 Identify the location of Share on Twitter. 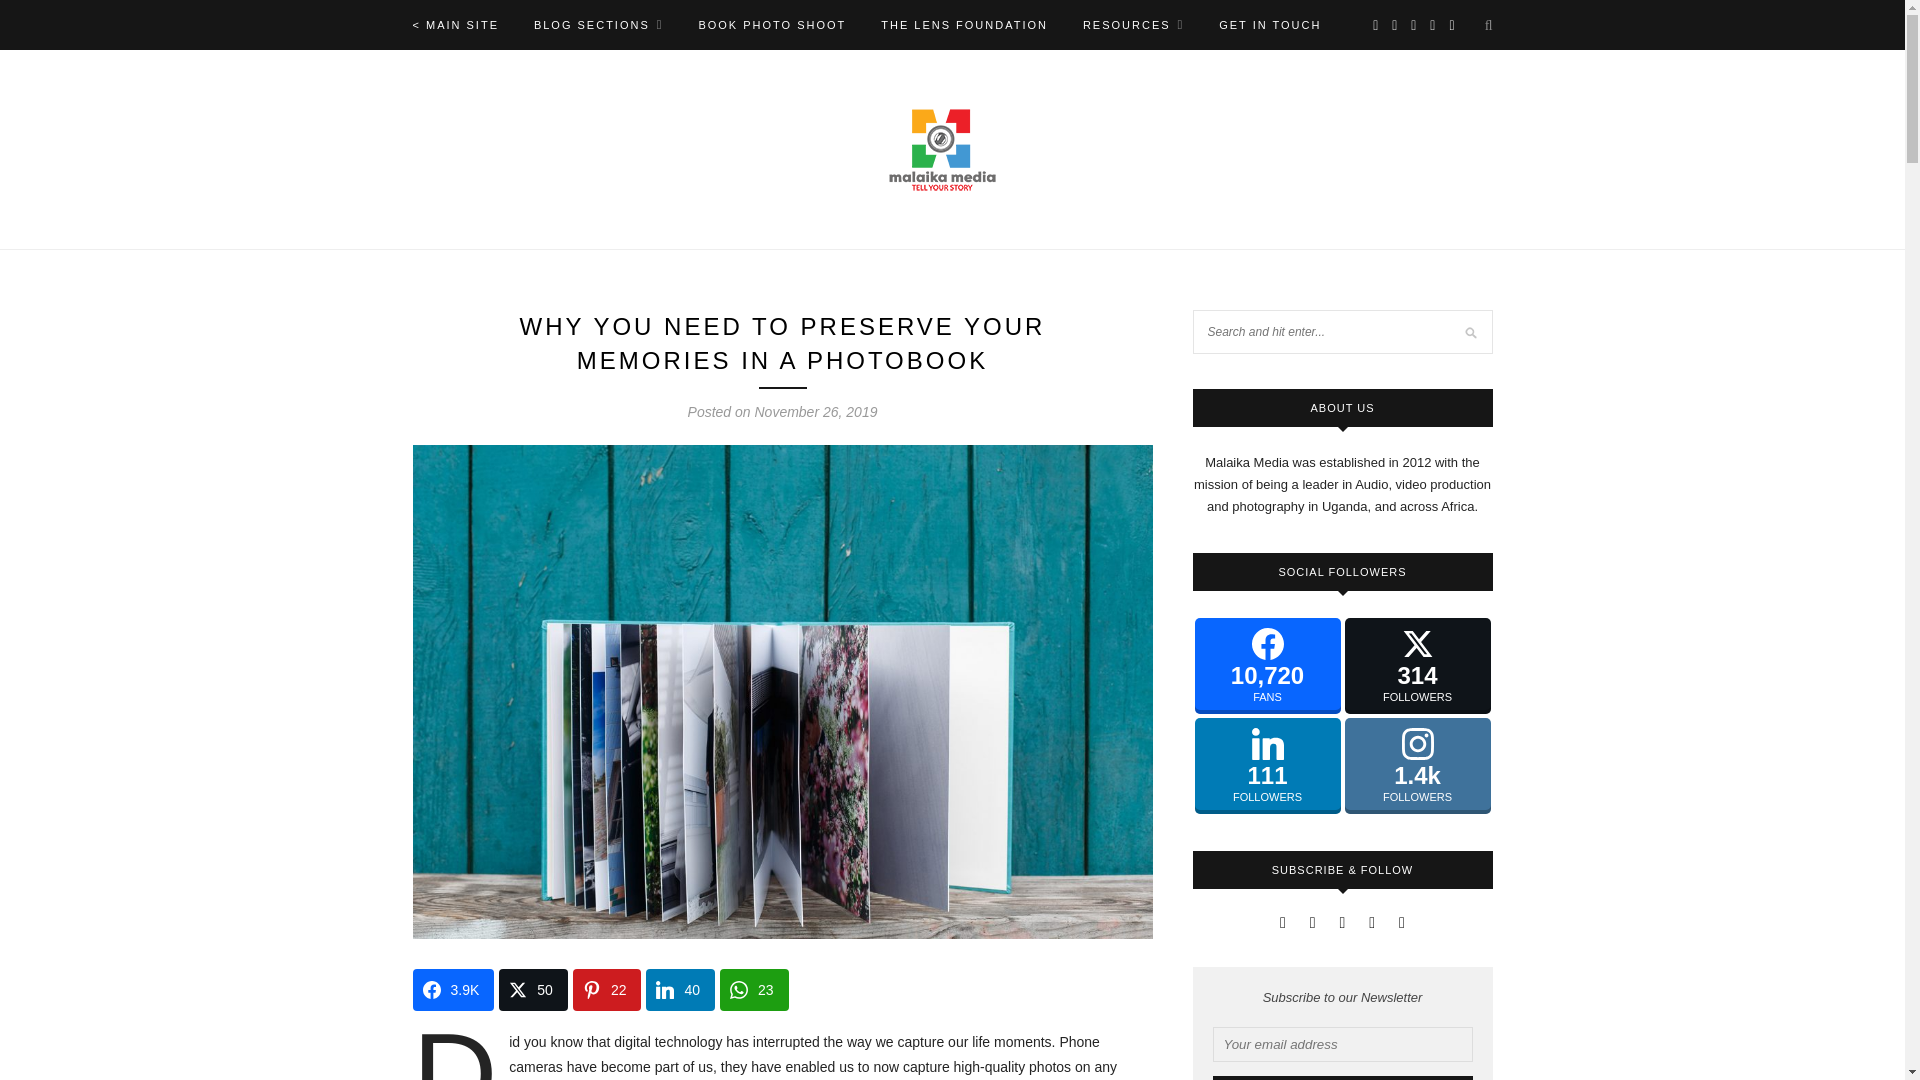
(534, 989).